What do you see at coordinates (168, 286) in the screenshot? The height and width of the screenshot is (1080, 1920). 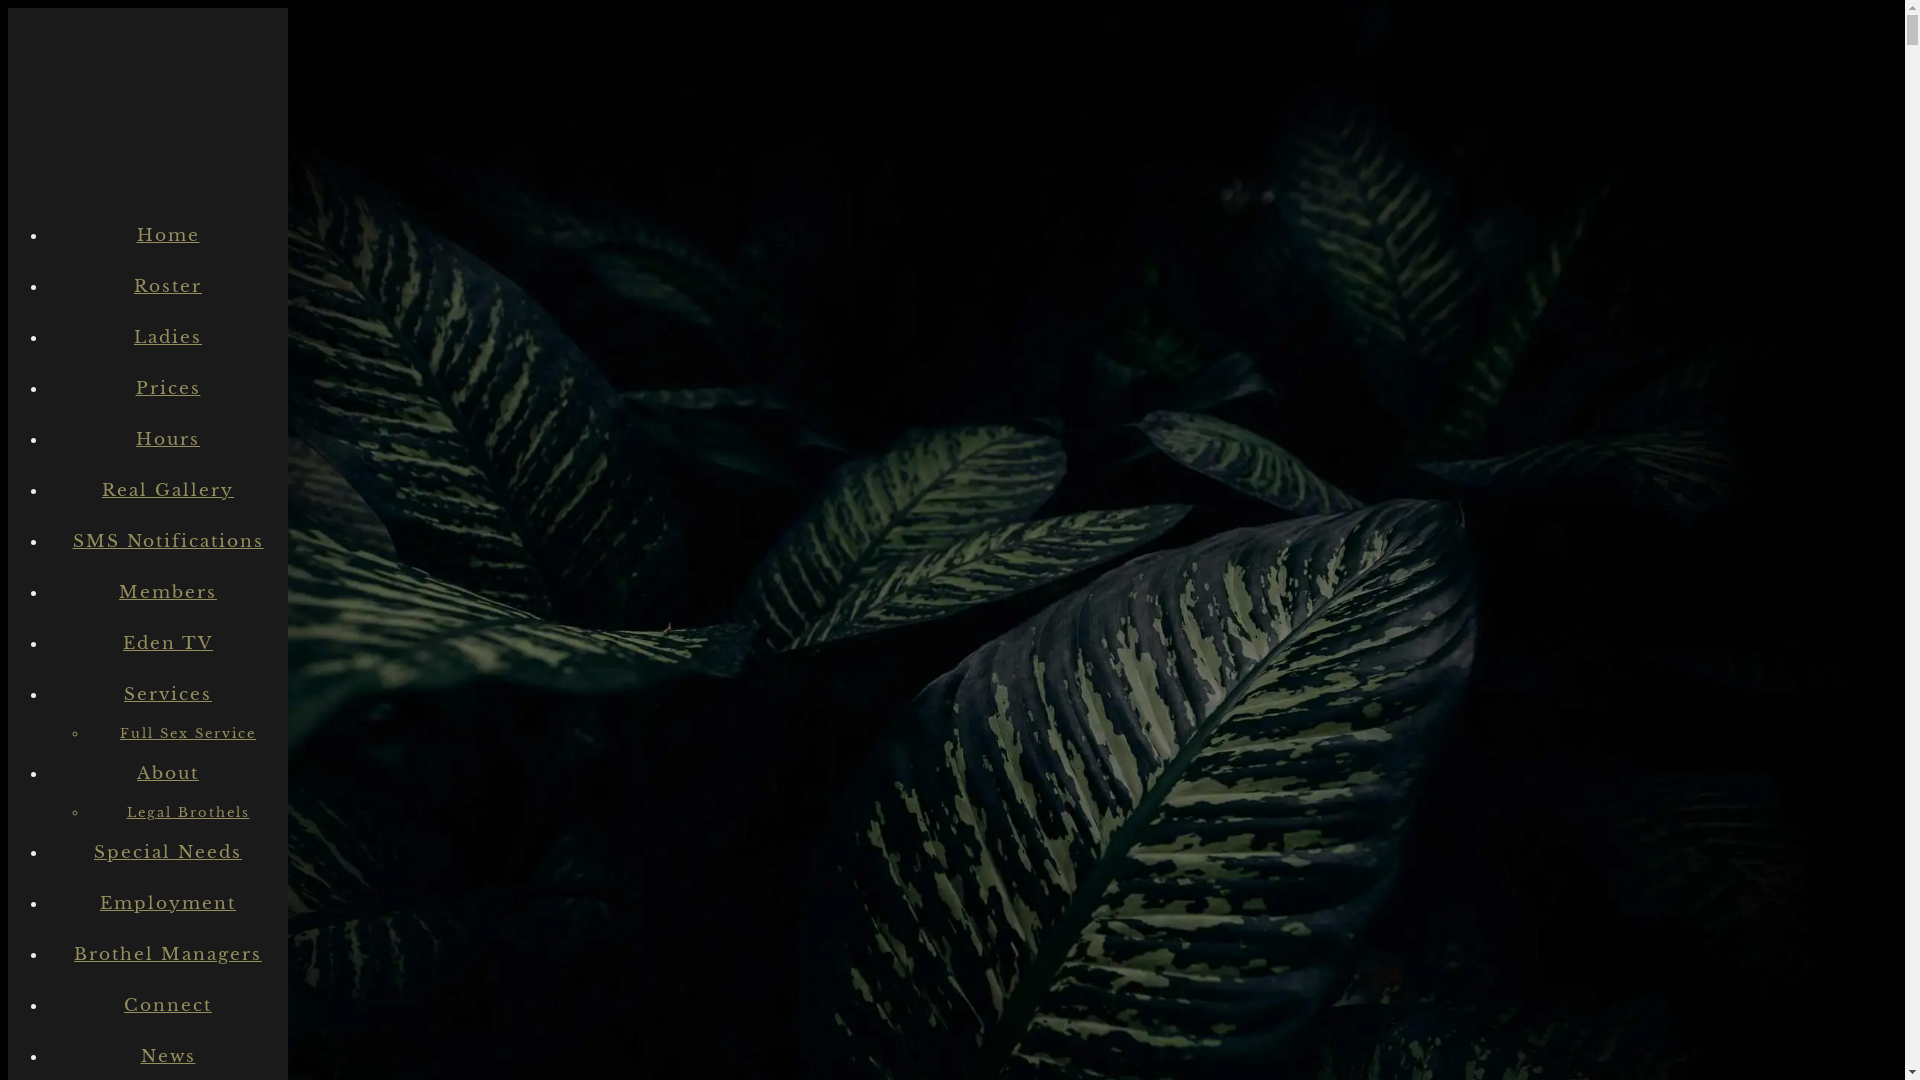 I see `Roster` at bounding box center [168, 286].